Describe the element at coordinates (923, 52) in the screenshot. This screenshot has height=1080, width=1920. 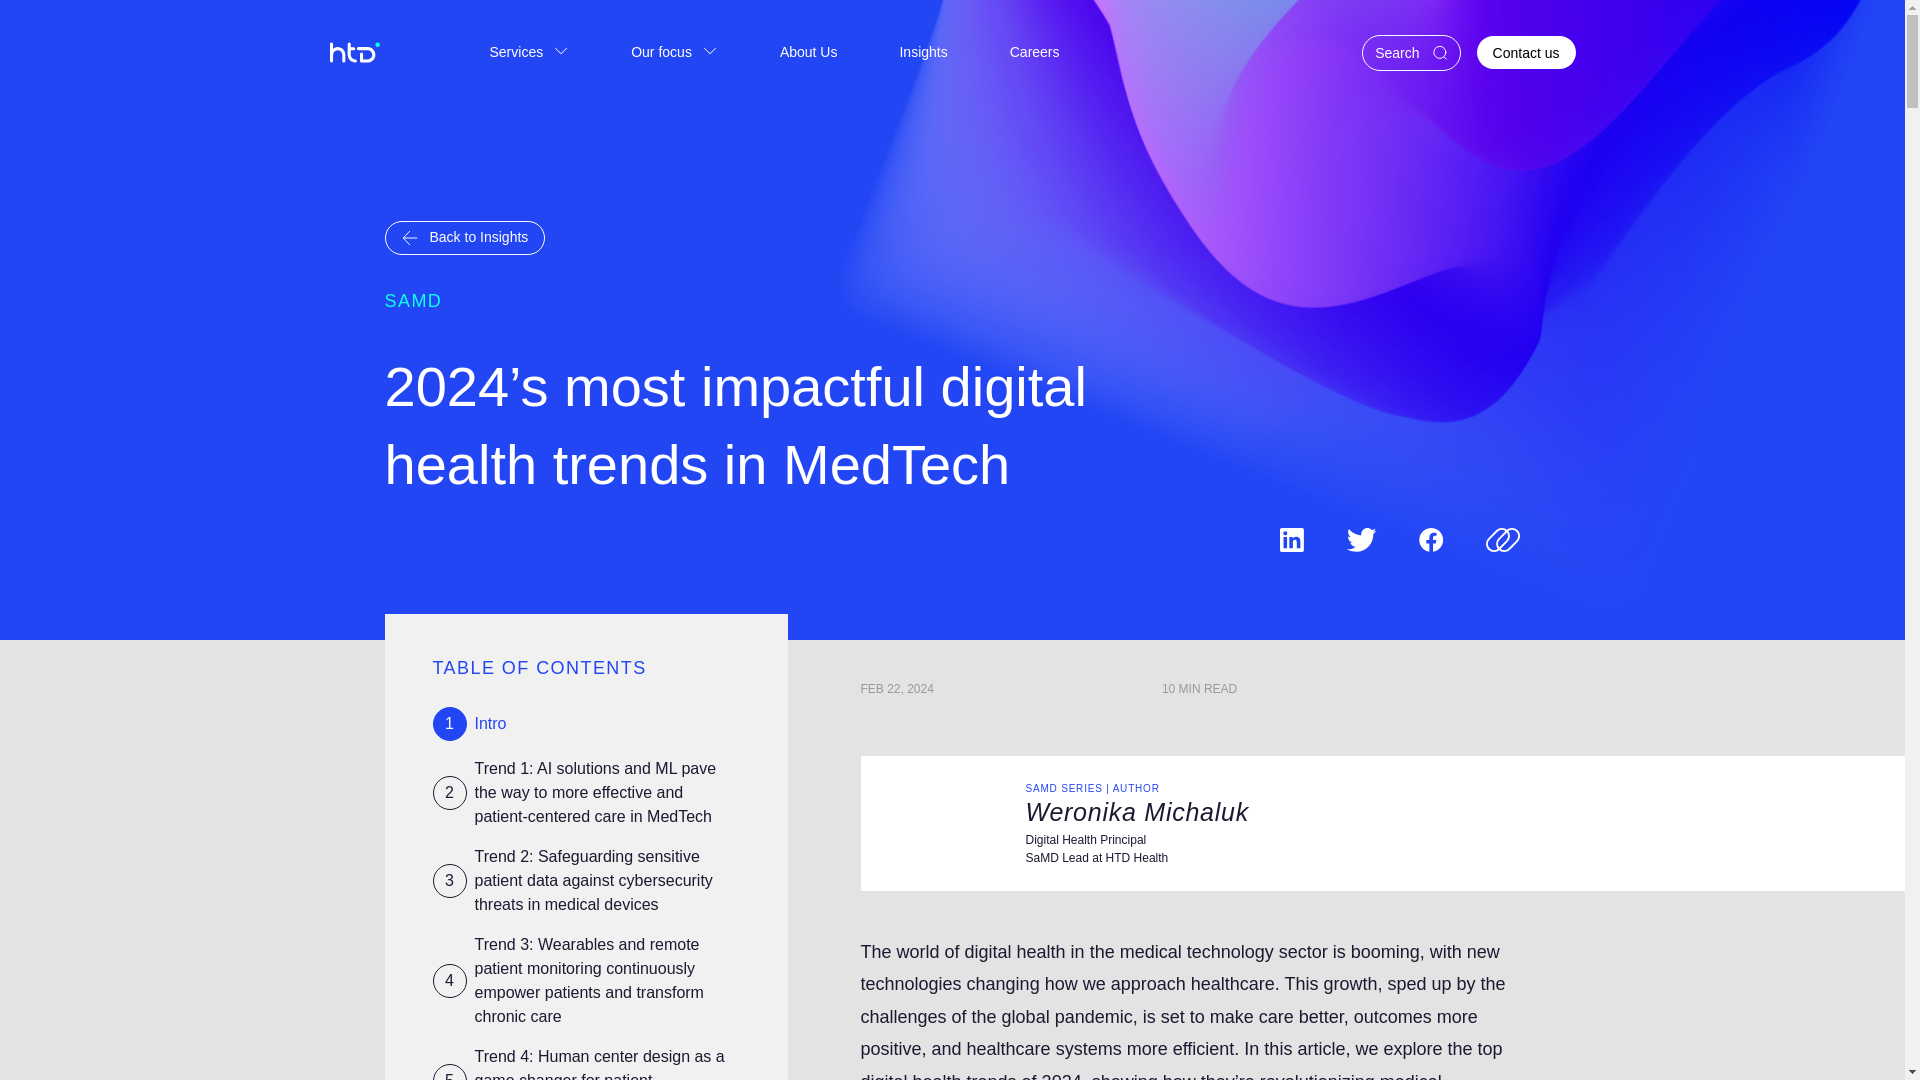
I see `Go to Insights` at that location.